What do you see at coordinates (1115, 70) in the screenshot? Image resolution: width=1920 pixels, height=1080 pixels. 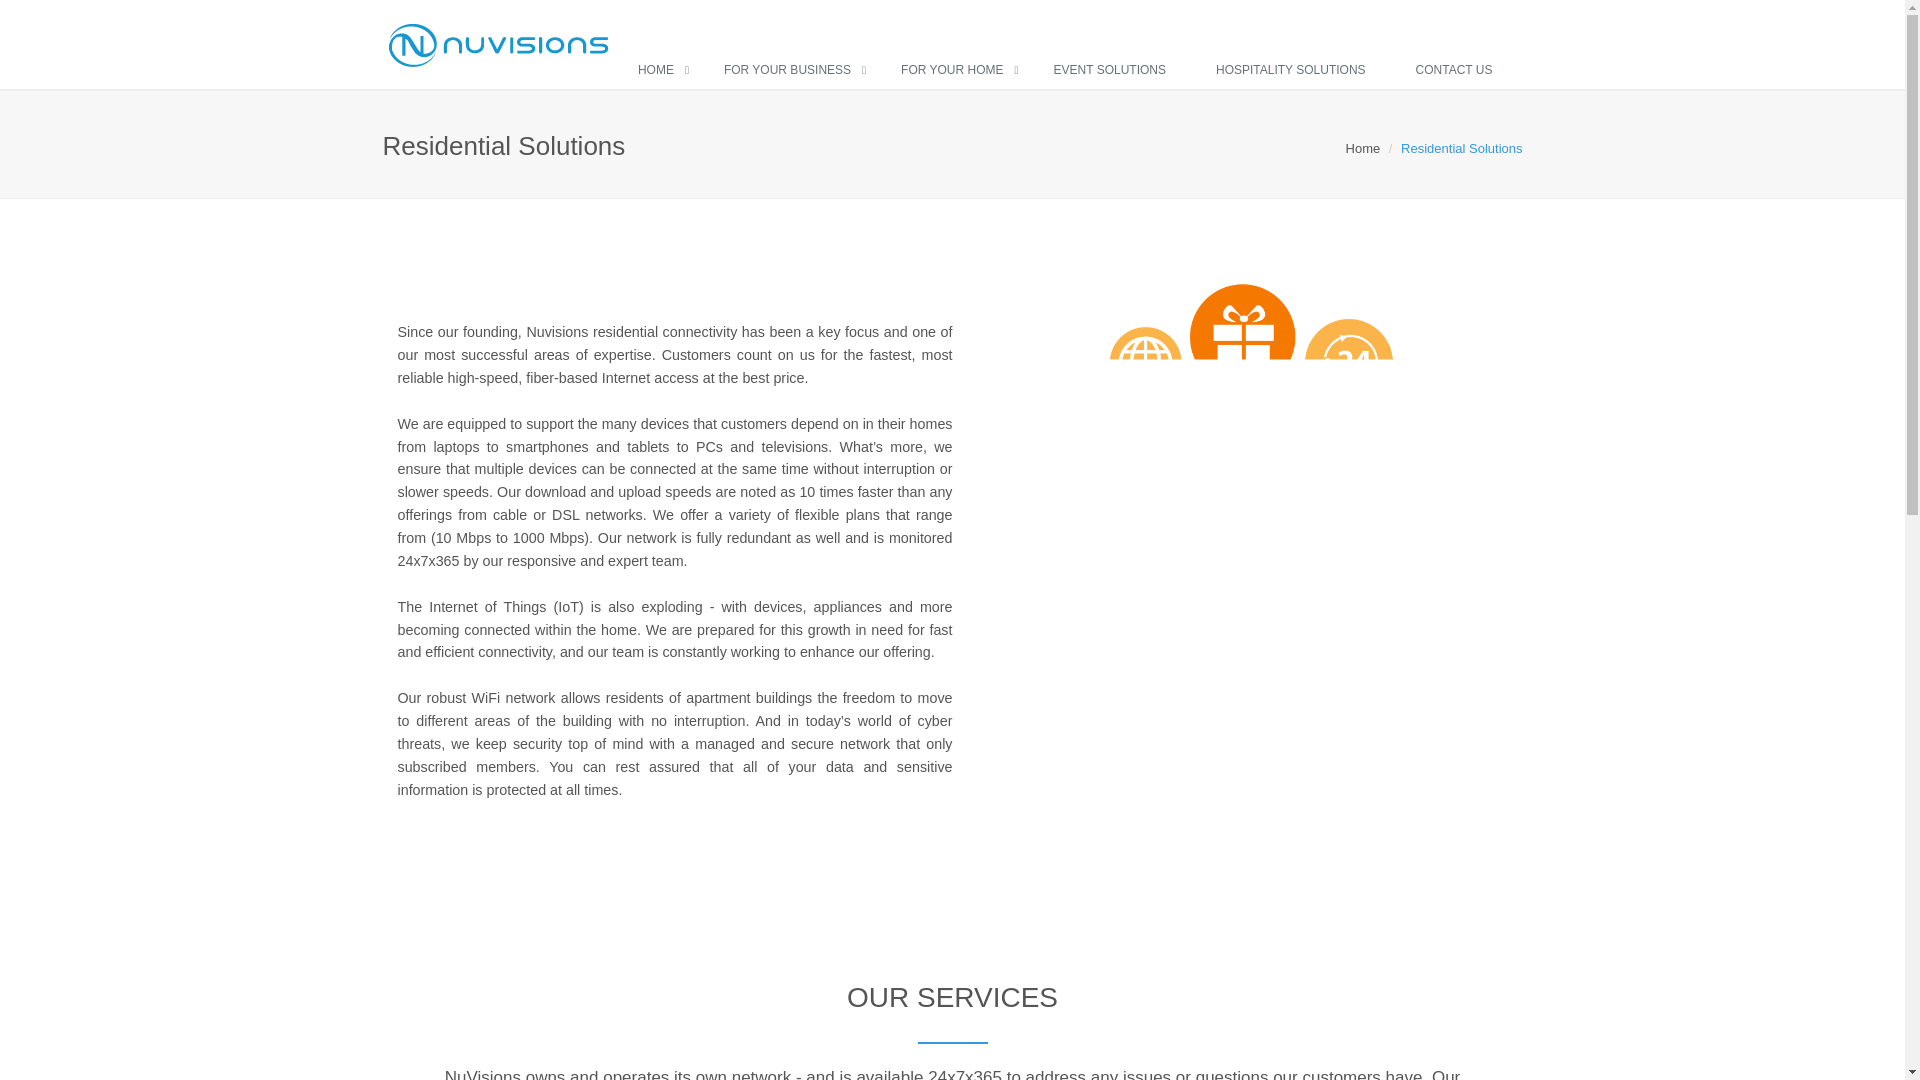 I see `EVENT SOLUTIONS` at bounding box center [1115, 70].